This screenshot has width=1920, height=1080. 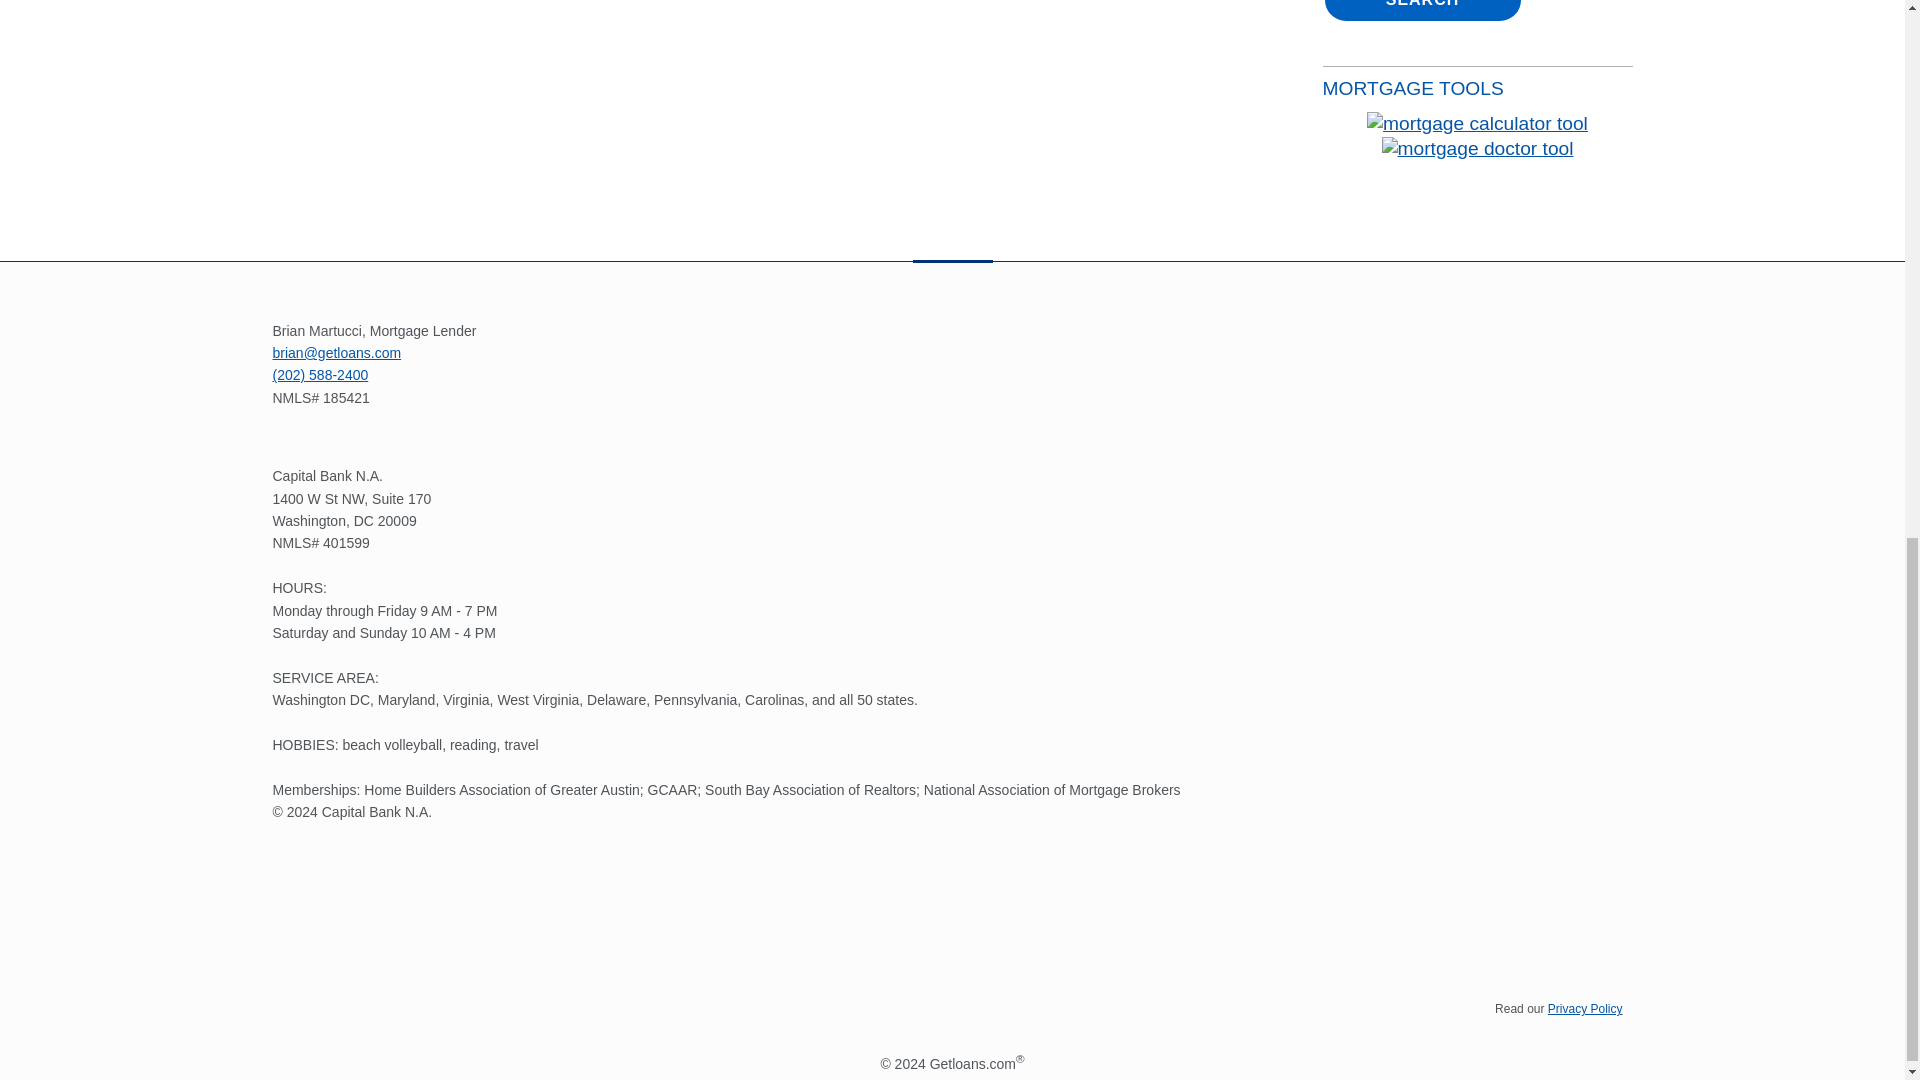 What do you see at coordinates (1422, 11) in the screenshot?
I see `Search` at bounding box center [1422, 11].